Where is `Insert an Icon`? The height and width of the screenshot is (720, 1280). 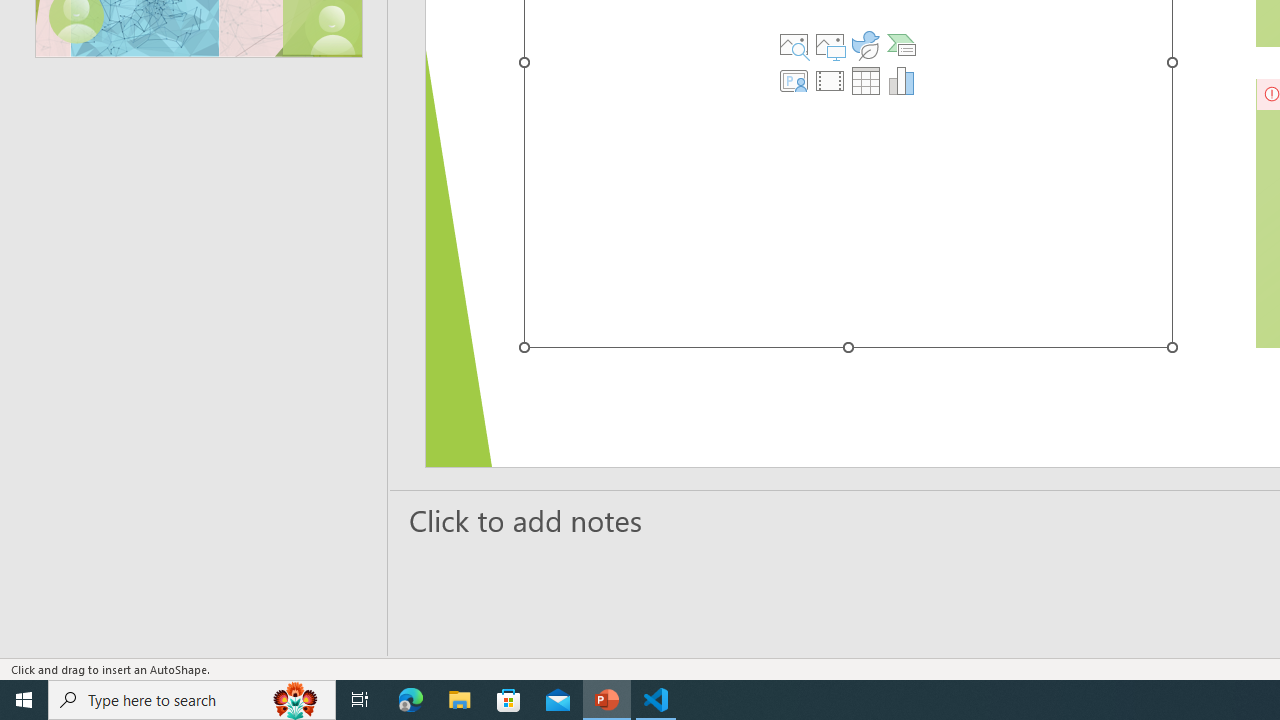 Insert an Icon is located at coordinates (865, 44).